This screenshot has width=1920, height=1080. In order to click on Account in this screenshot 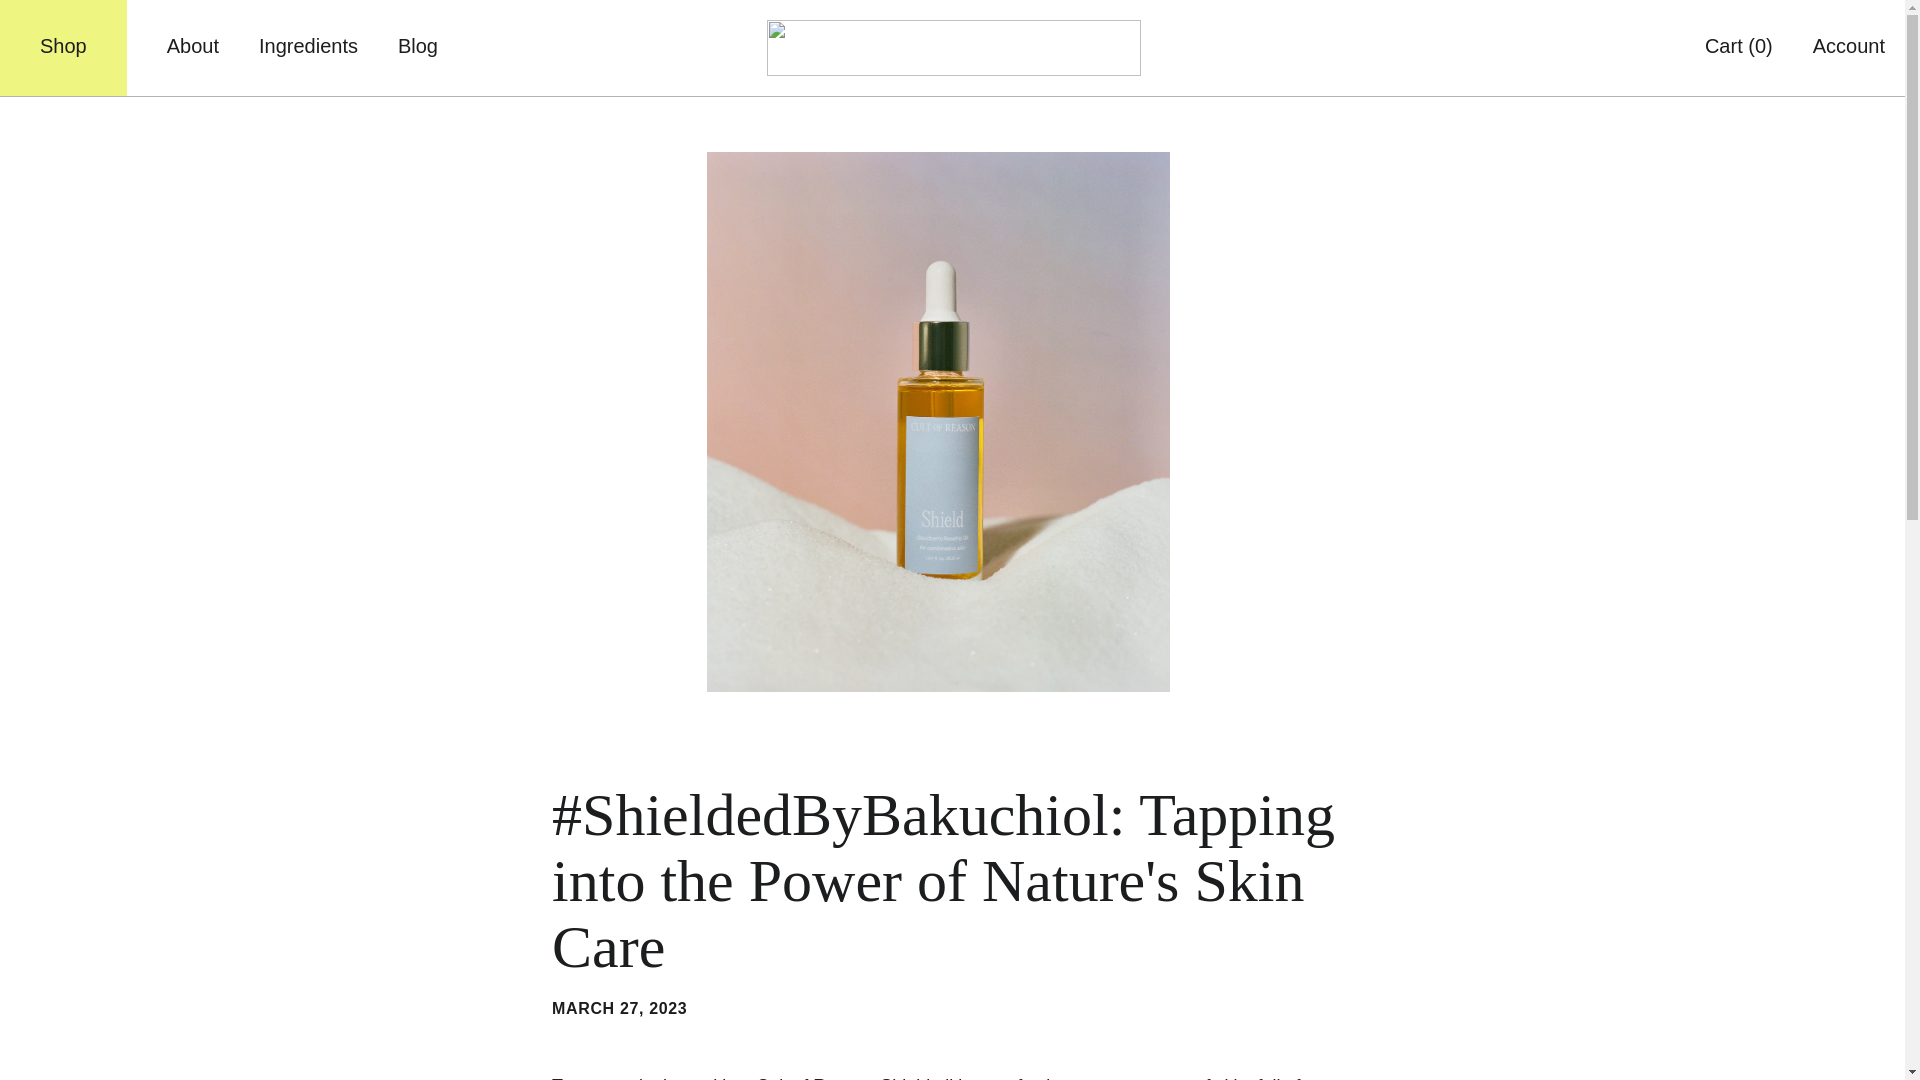, I will do `click(1848, 44)`.